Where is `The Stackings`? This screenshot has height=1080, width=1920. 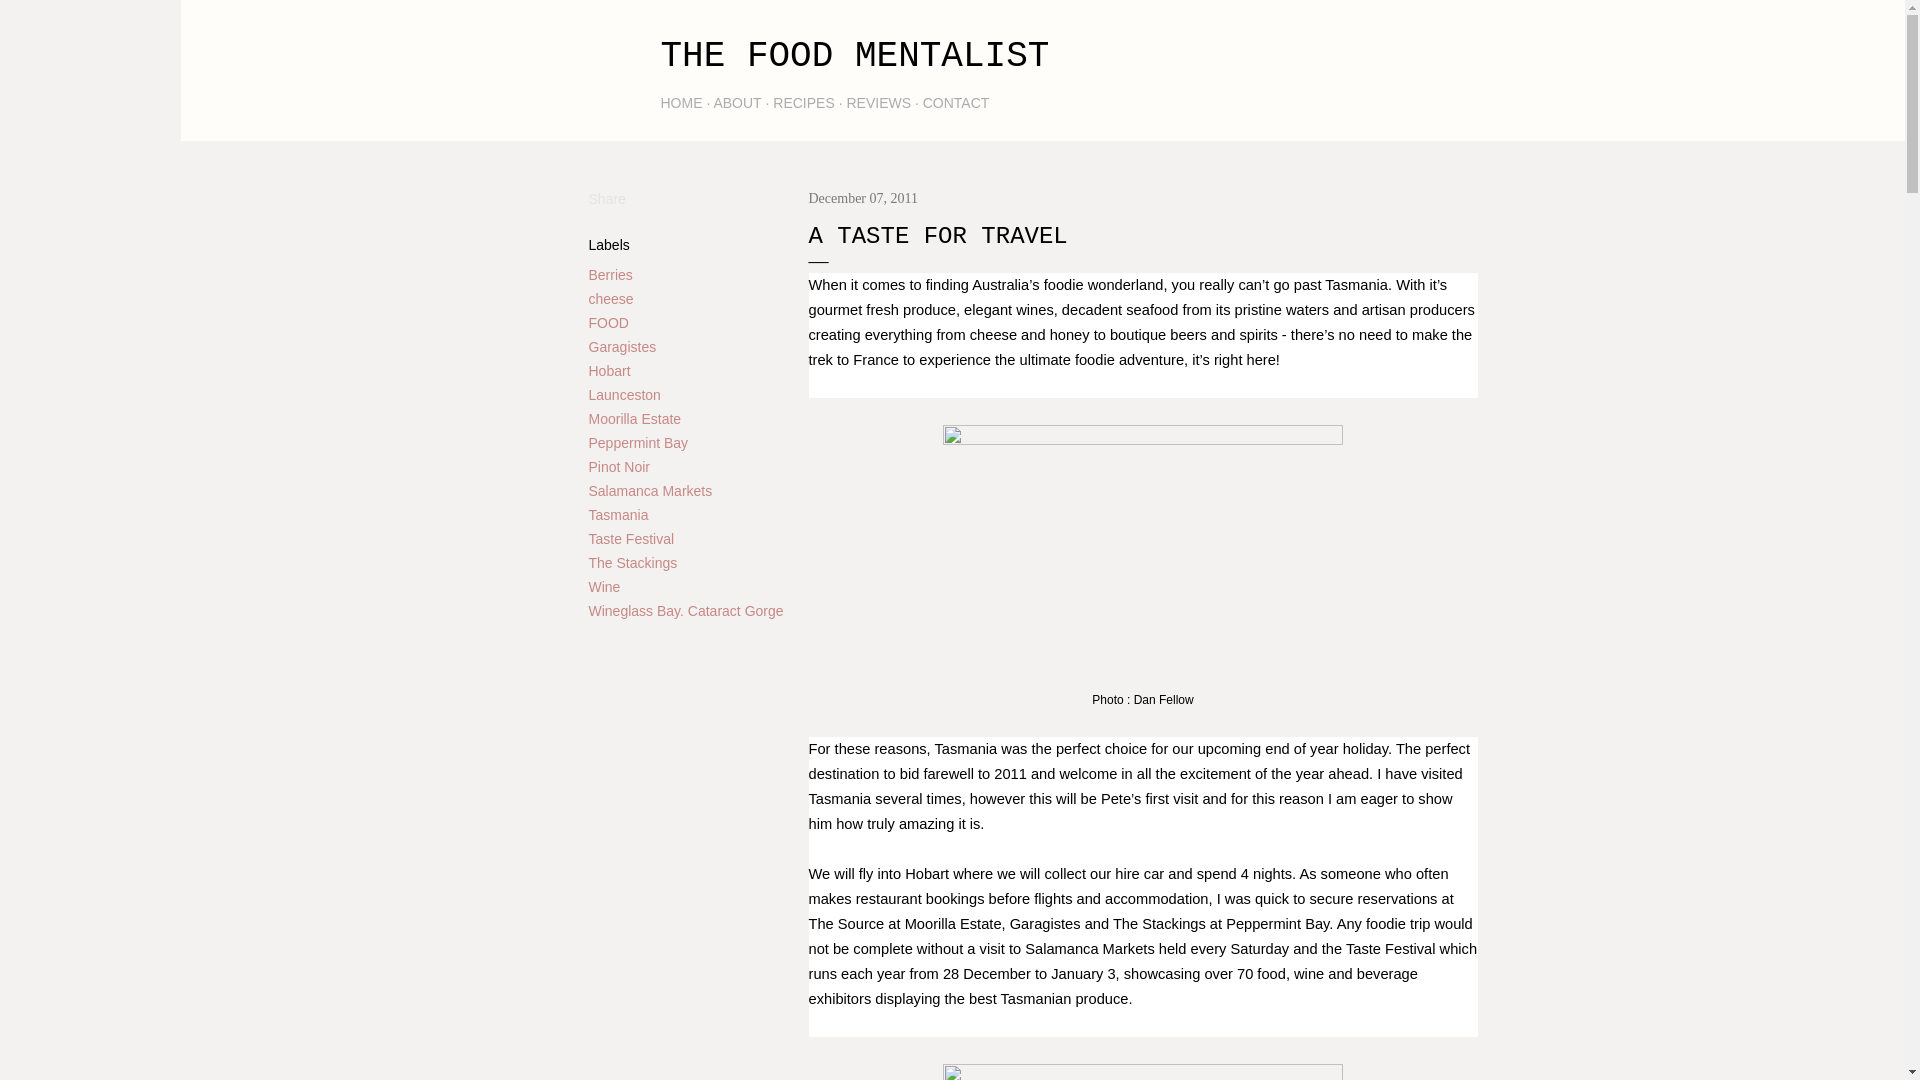 The Stackings is located at coordinates (632, 563).